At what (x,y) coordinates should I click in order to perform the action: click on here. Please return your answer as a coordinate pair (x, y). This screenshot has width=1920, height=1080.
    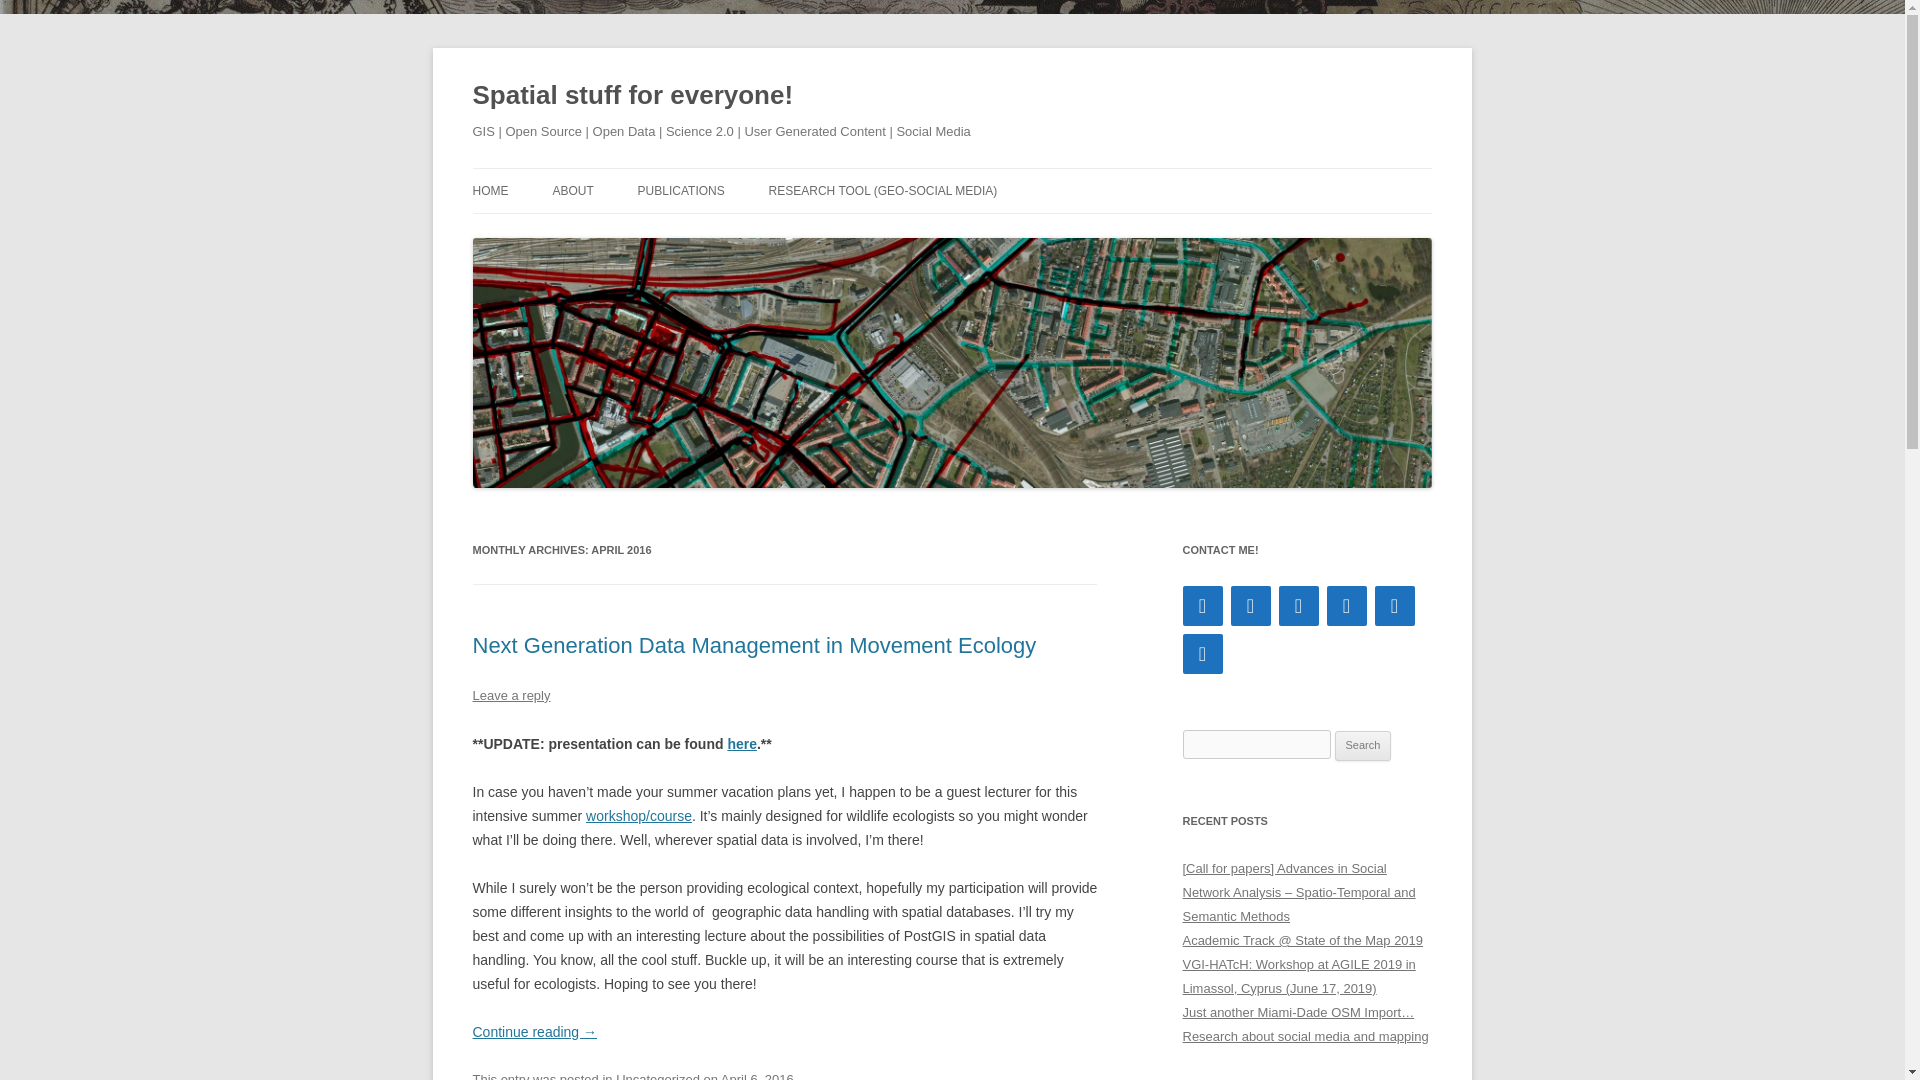
    Looking at the image, I should click on (742, 743).